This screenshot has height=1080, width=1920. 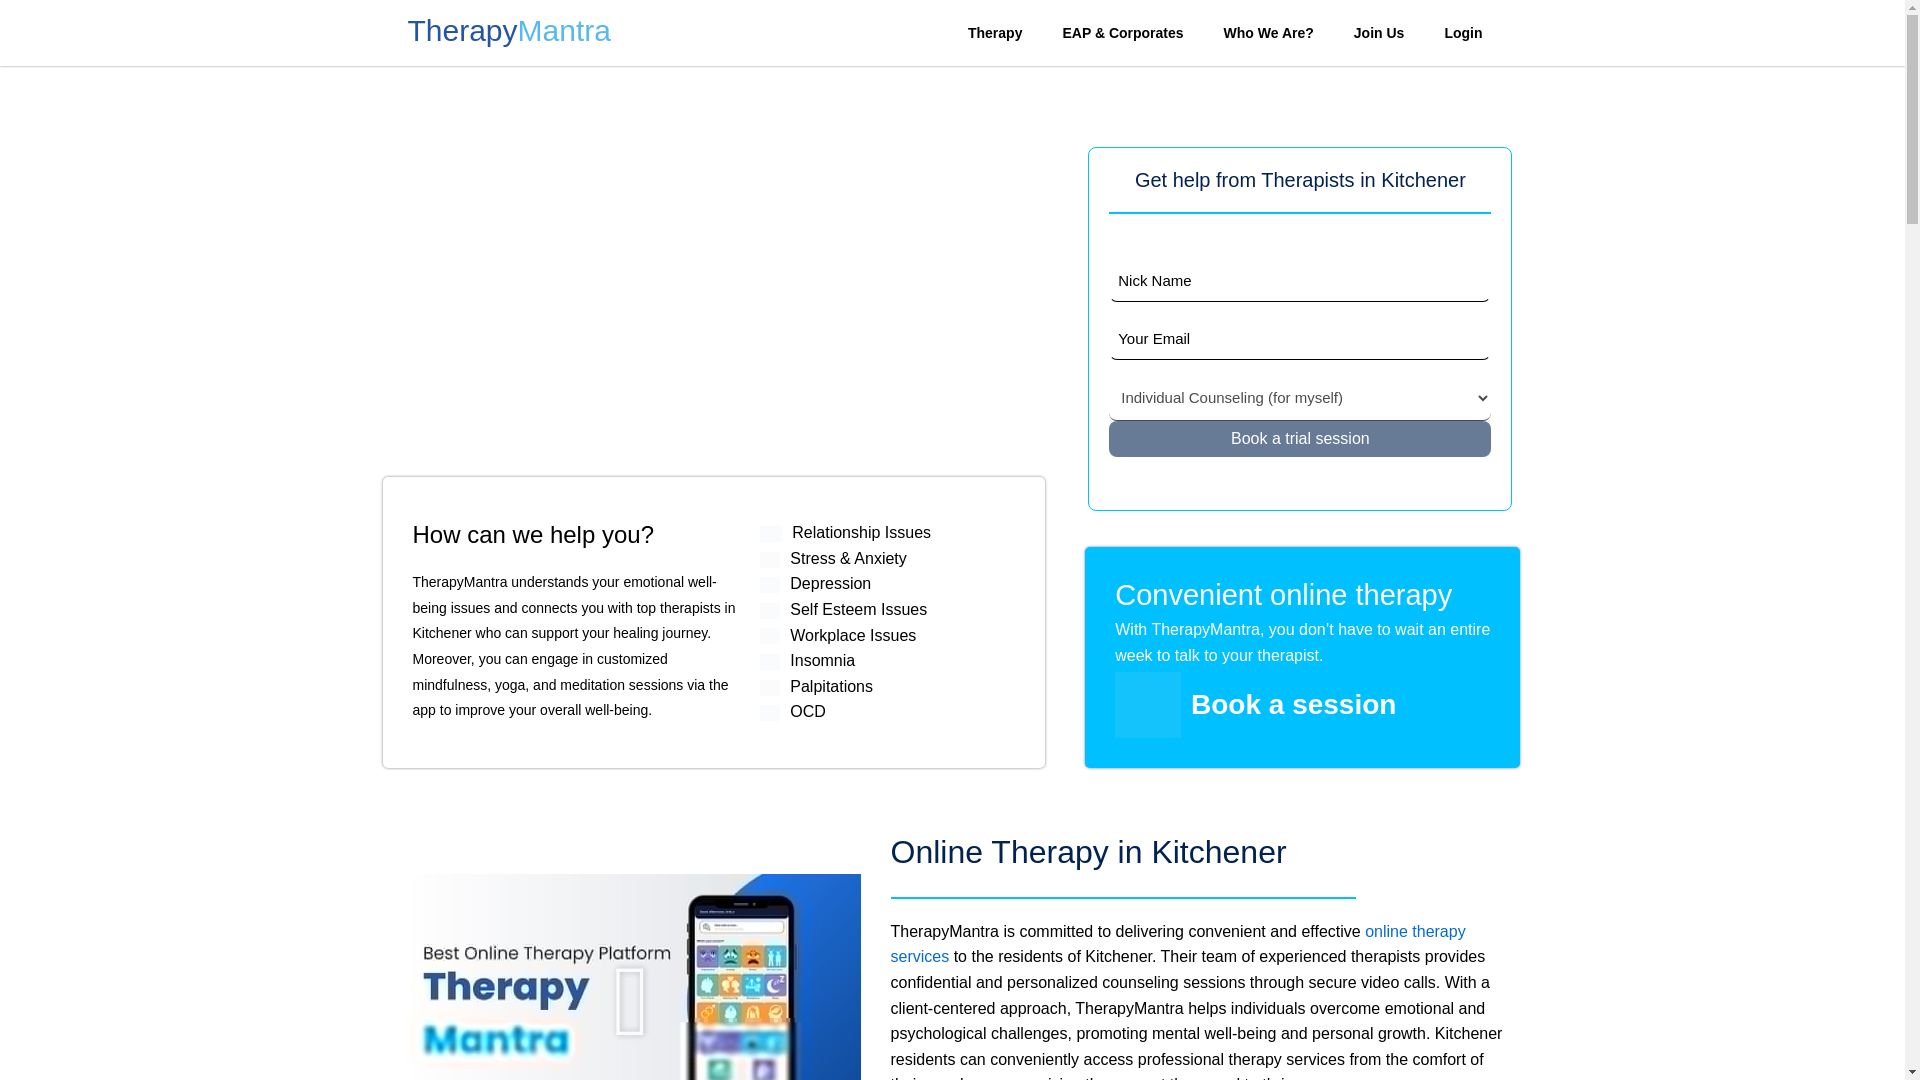 I want to click on TherapyMantra, so click(x=506, y=36).